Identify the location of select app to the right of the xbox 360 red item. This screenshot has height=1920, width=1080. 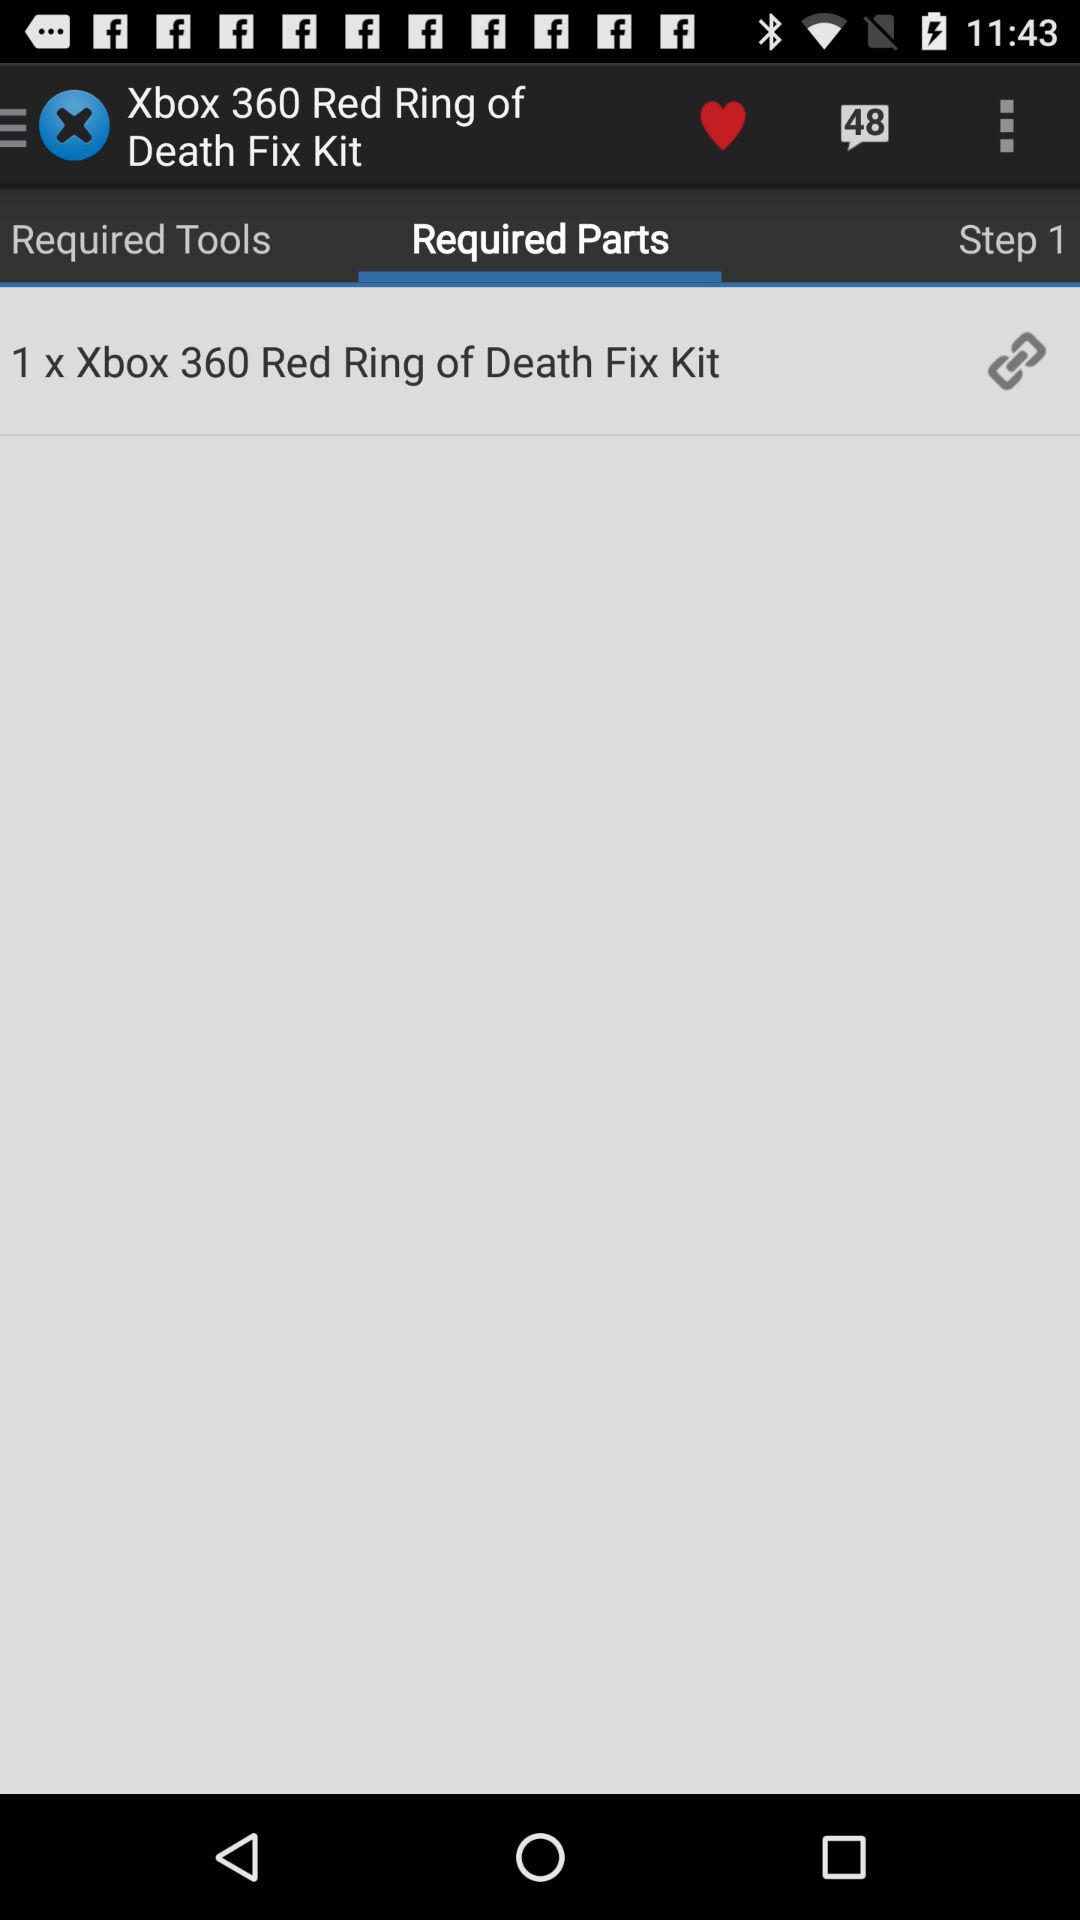
(722, 126).